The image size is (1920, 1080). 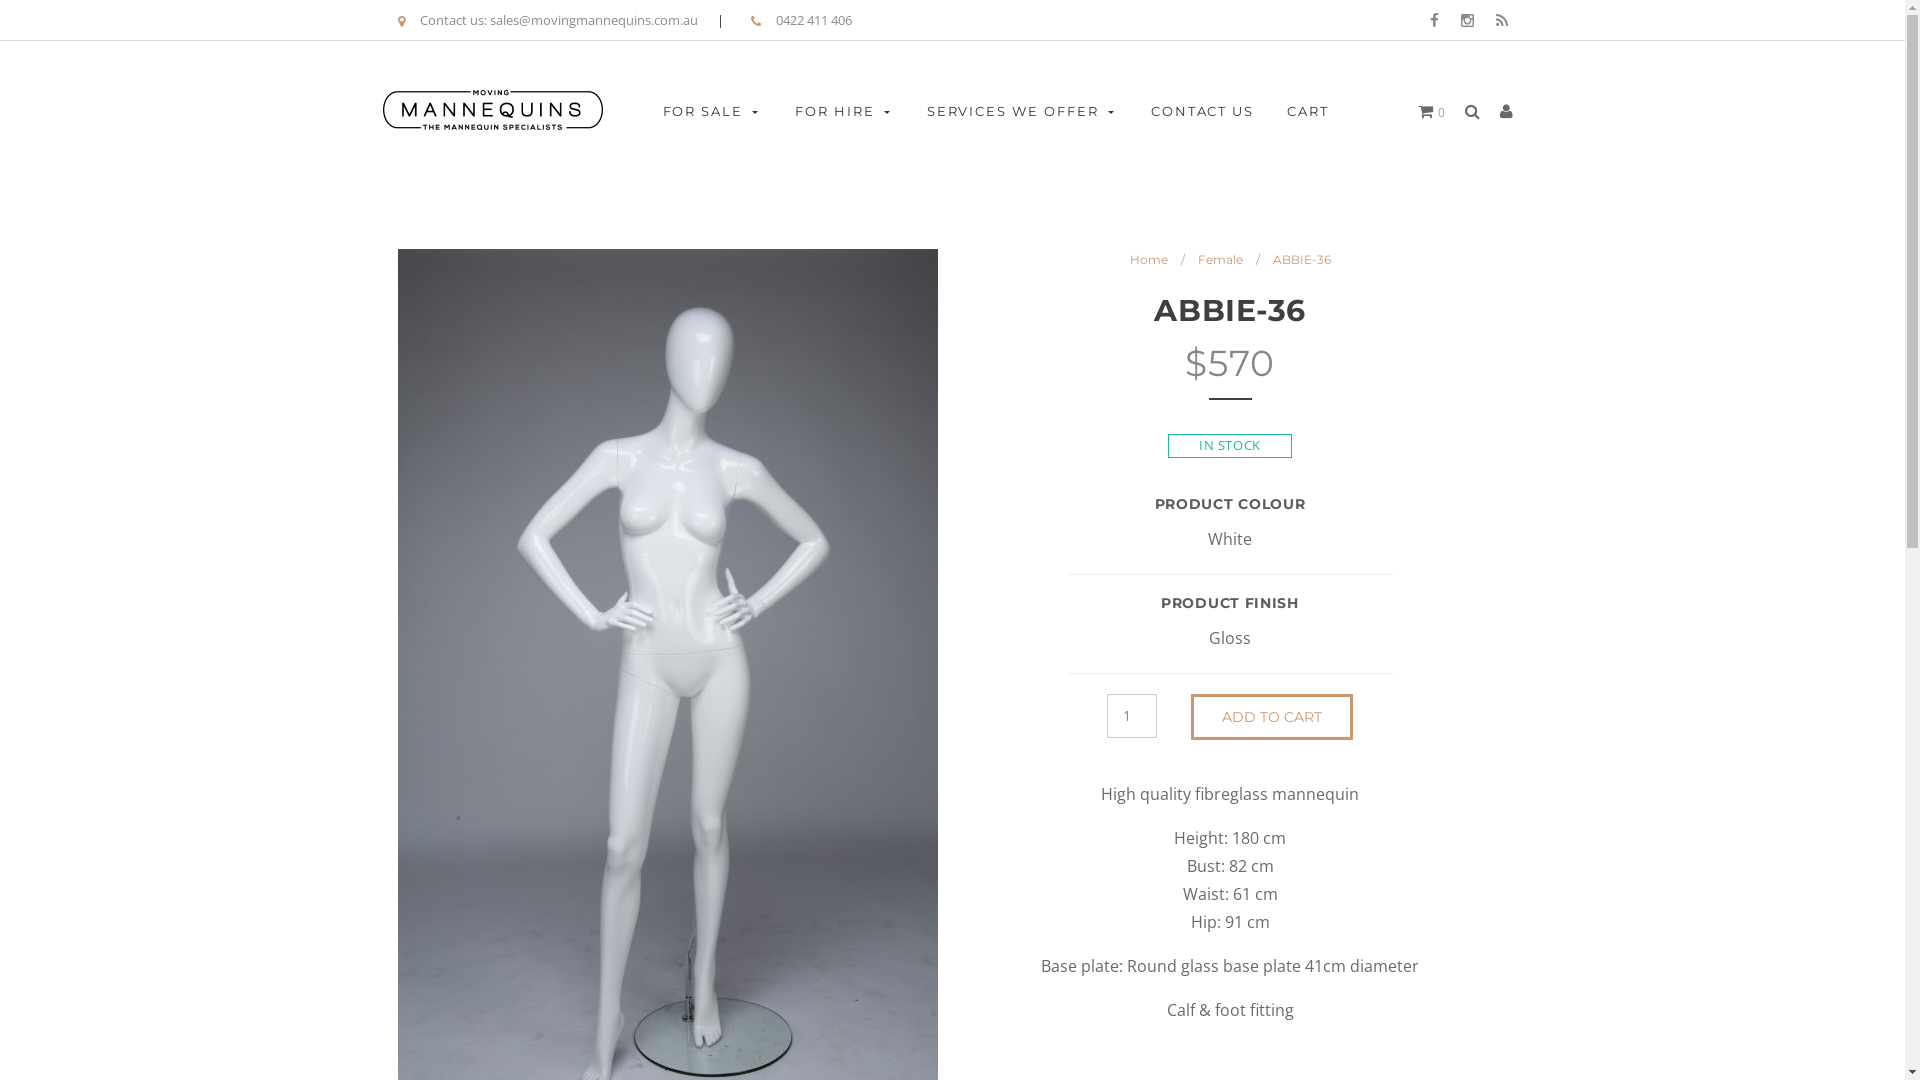 What do you see at coordinates (1022, 111) in the screenshot?
I see `SERVICES WE OFFER` at bounding box center [1022, 111].